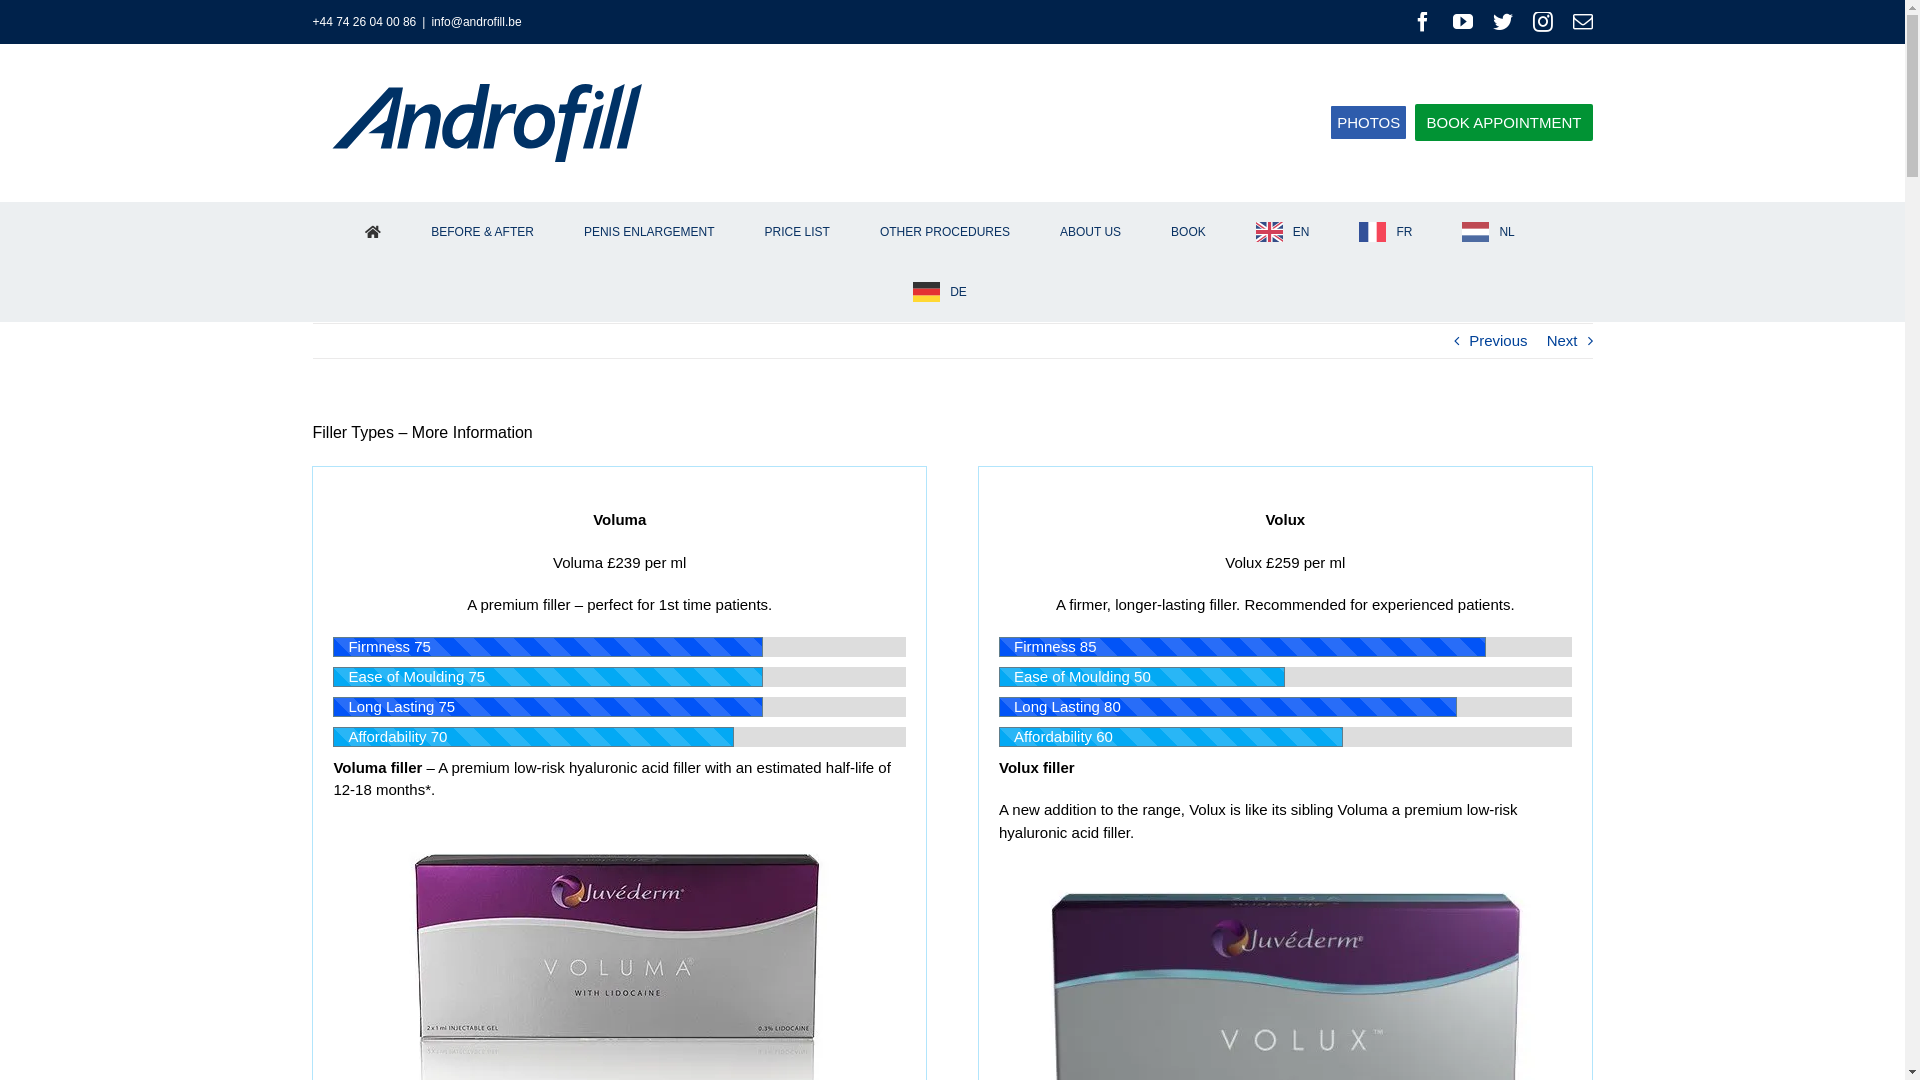 The height and width of the screenshot is (1080, 1920). I want to click on BOOK APPOINTMENT, so click(1504, 122).